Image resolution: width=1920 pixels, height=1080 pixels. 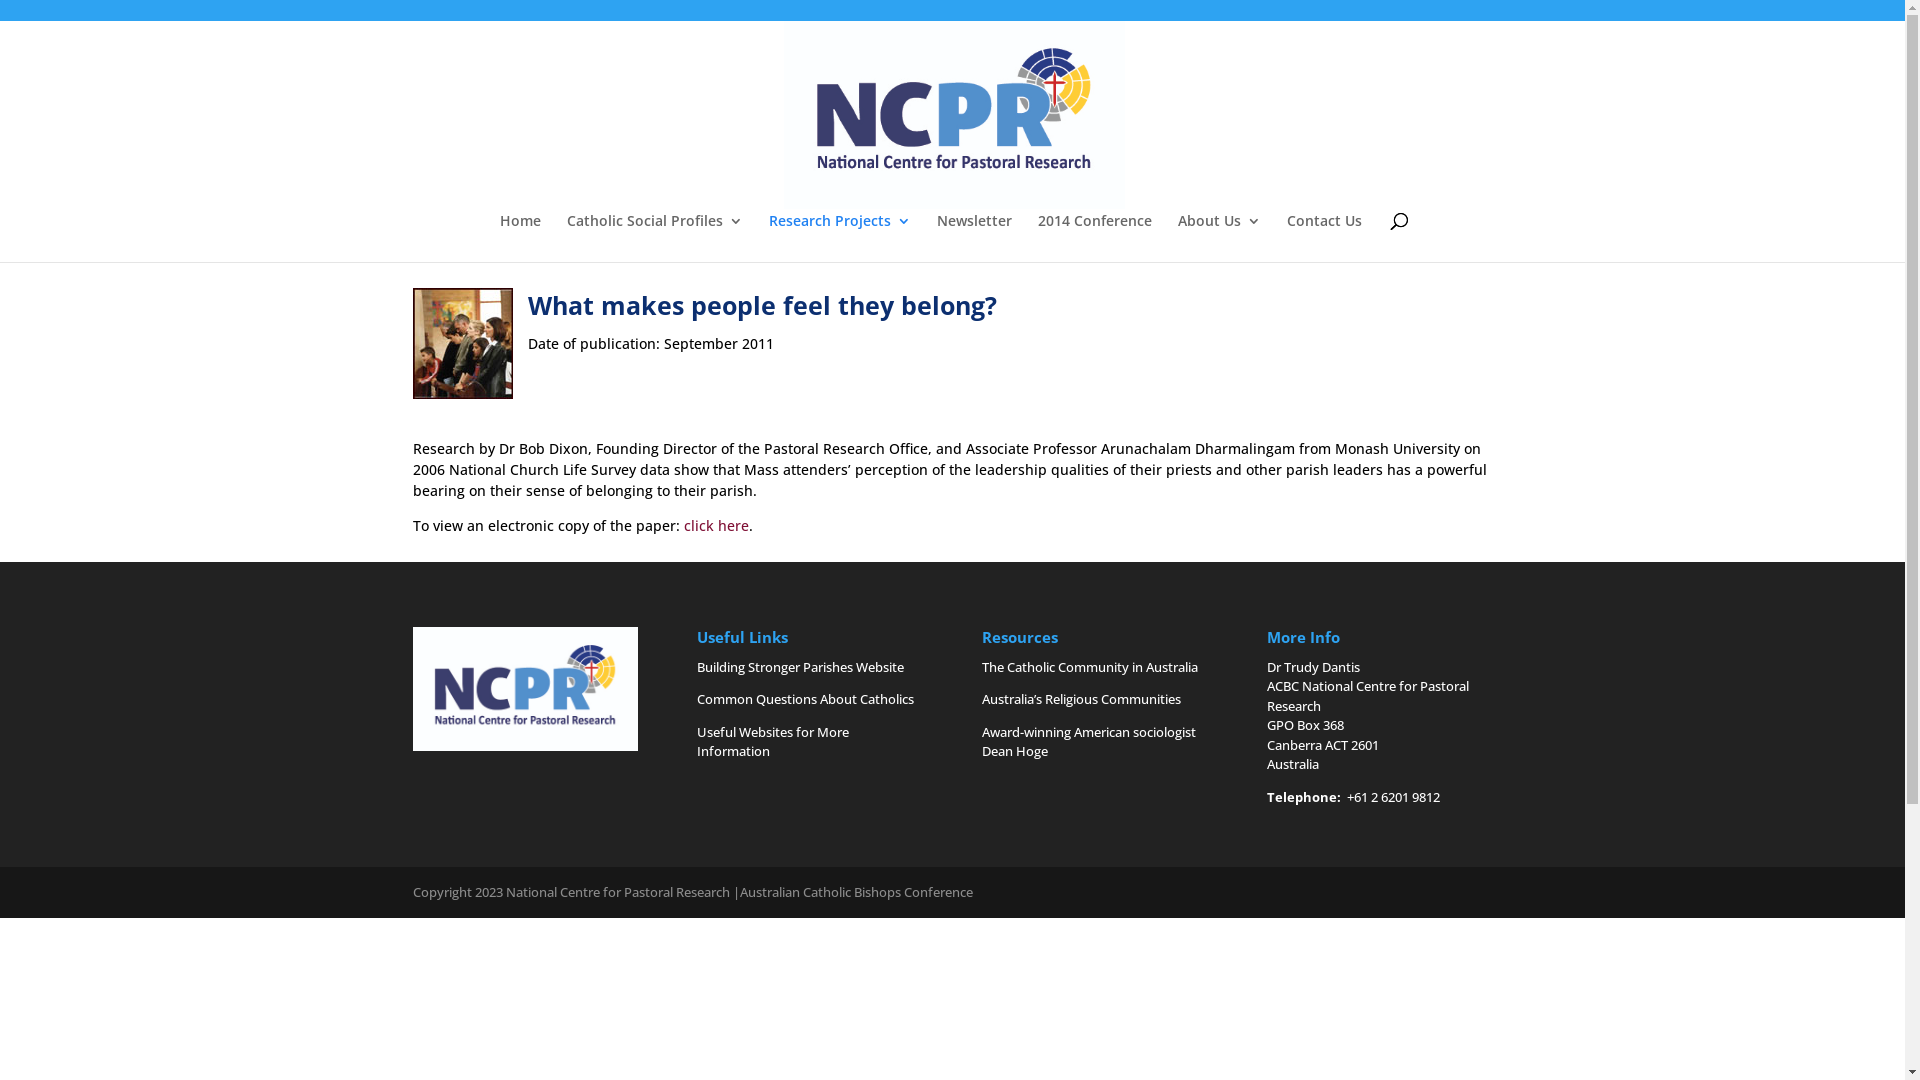 I want to click on Home, so click(x=520, y=238).